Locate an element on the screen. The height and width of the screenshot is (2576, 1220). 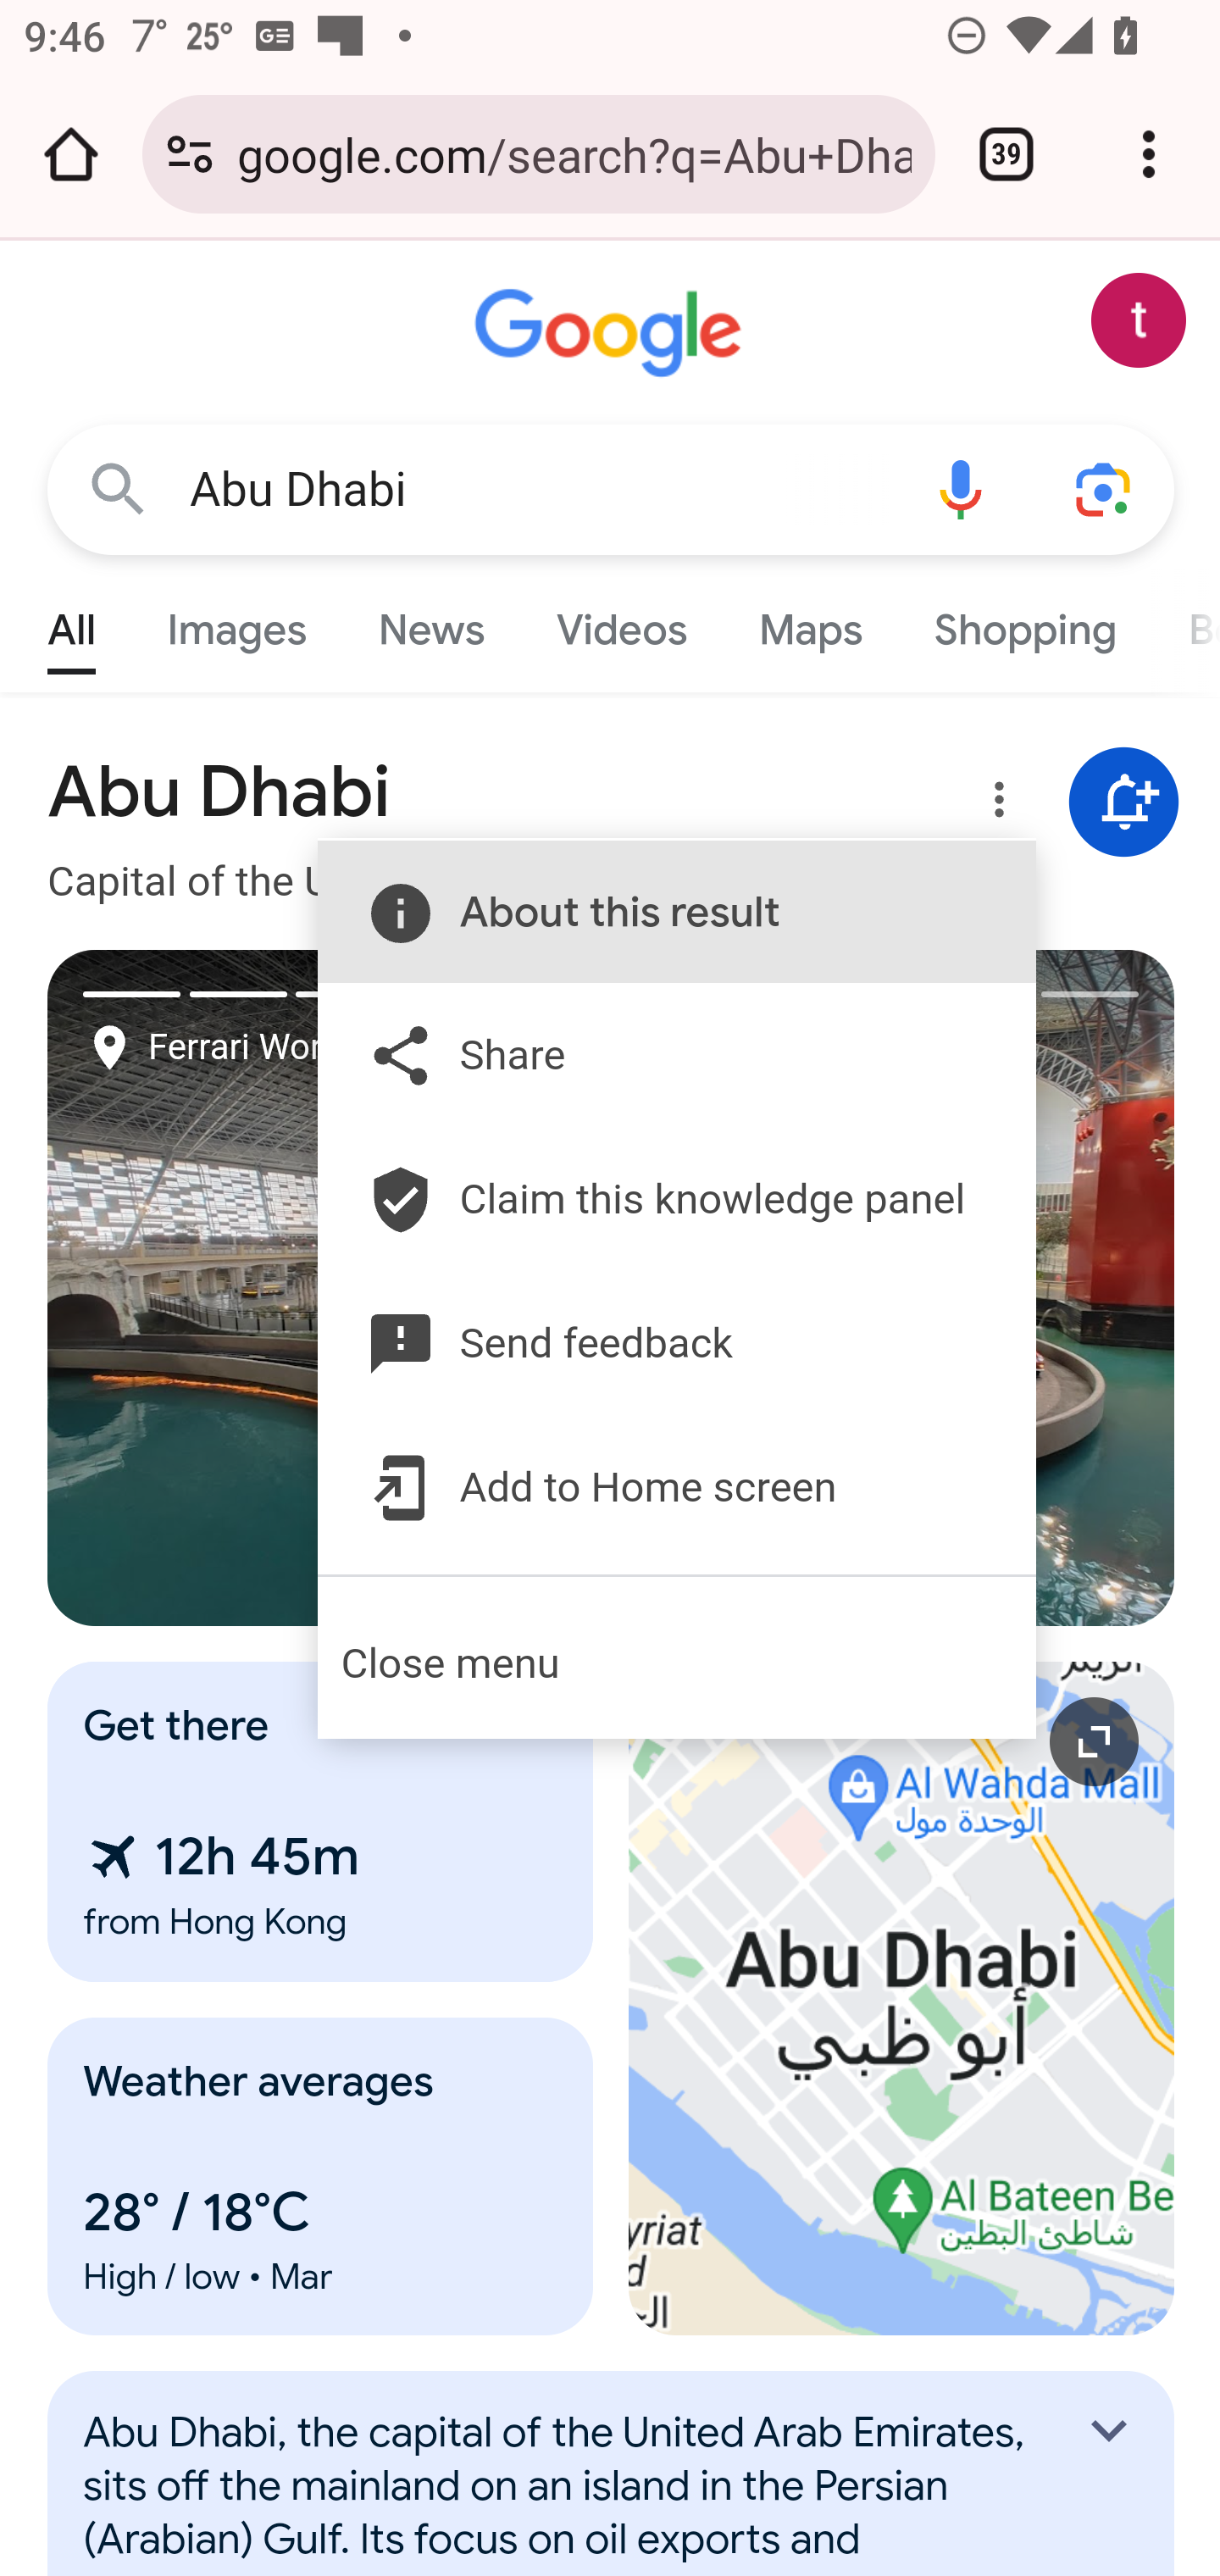
Shopping is located at coordinates (1023, 622).